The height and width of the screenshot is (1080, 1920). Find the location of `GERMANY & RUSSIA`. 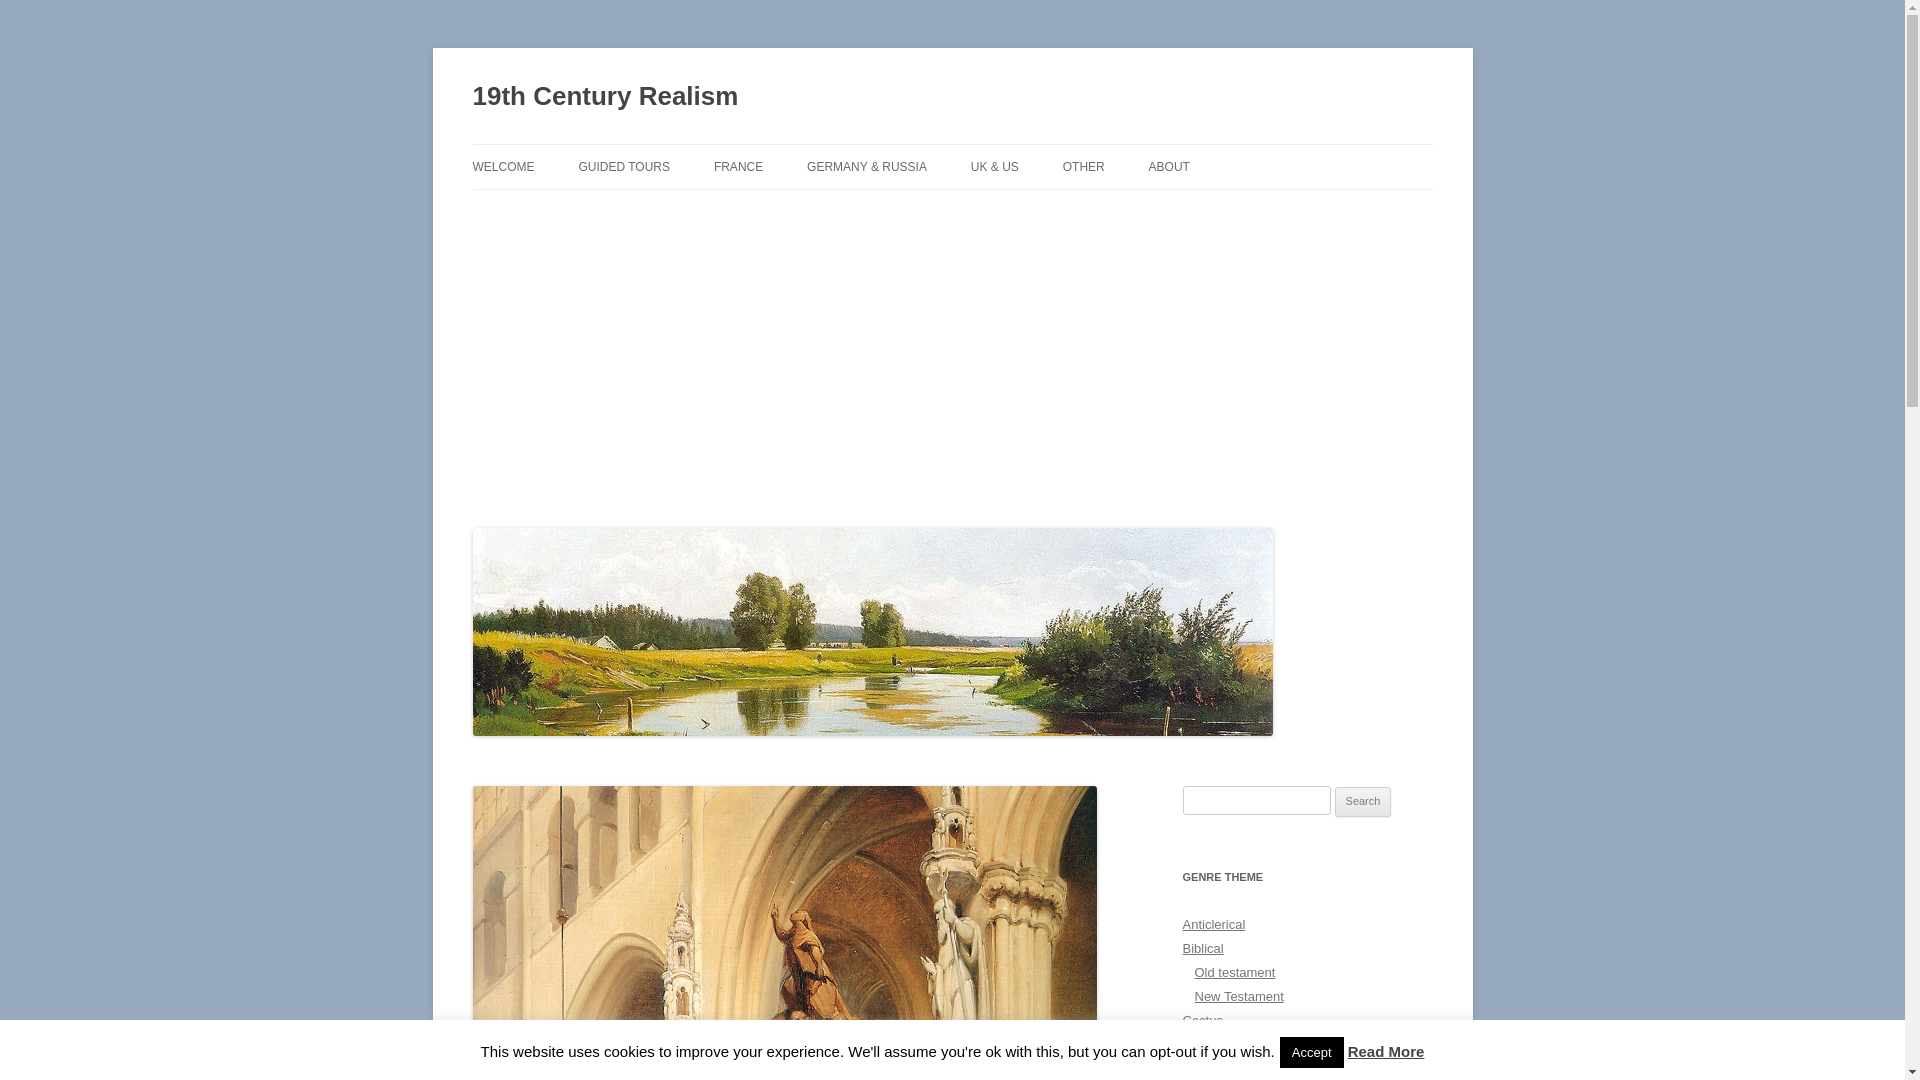

GERMANY & RUSSIA is located at coordinates (867, 167).